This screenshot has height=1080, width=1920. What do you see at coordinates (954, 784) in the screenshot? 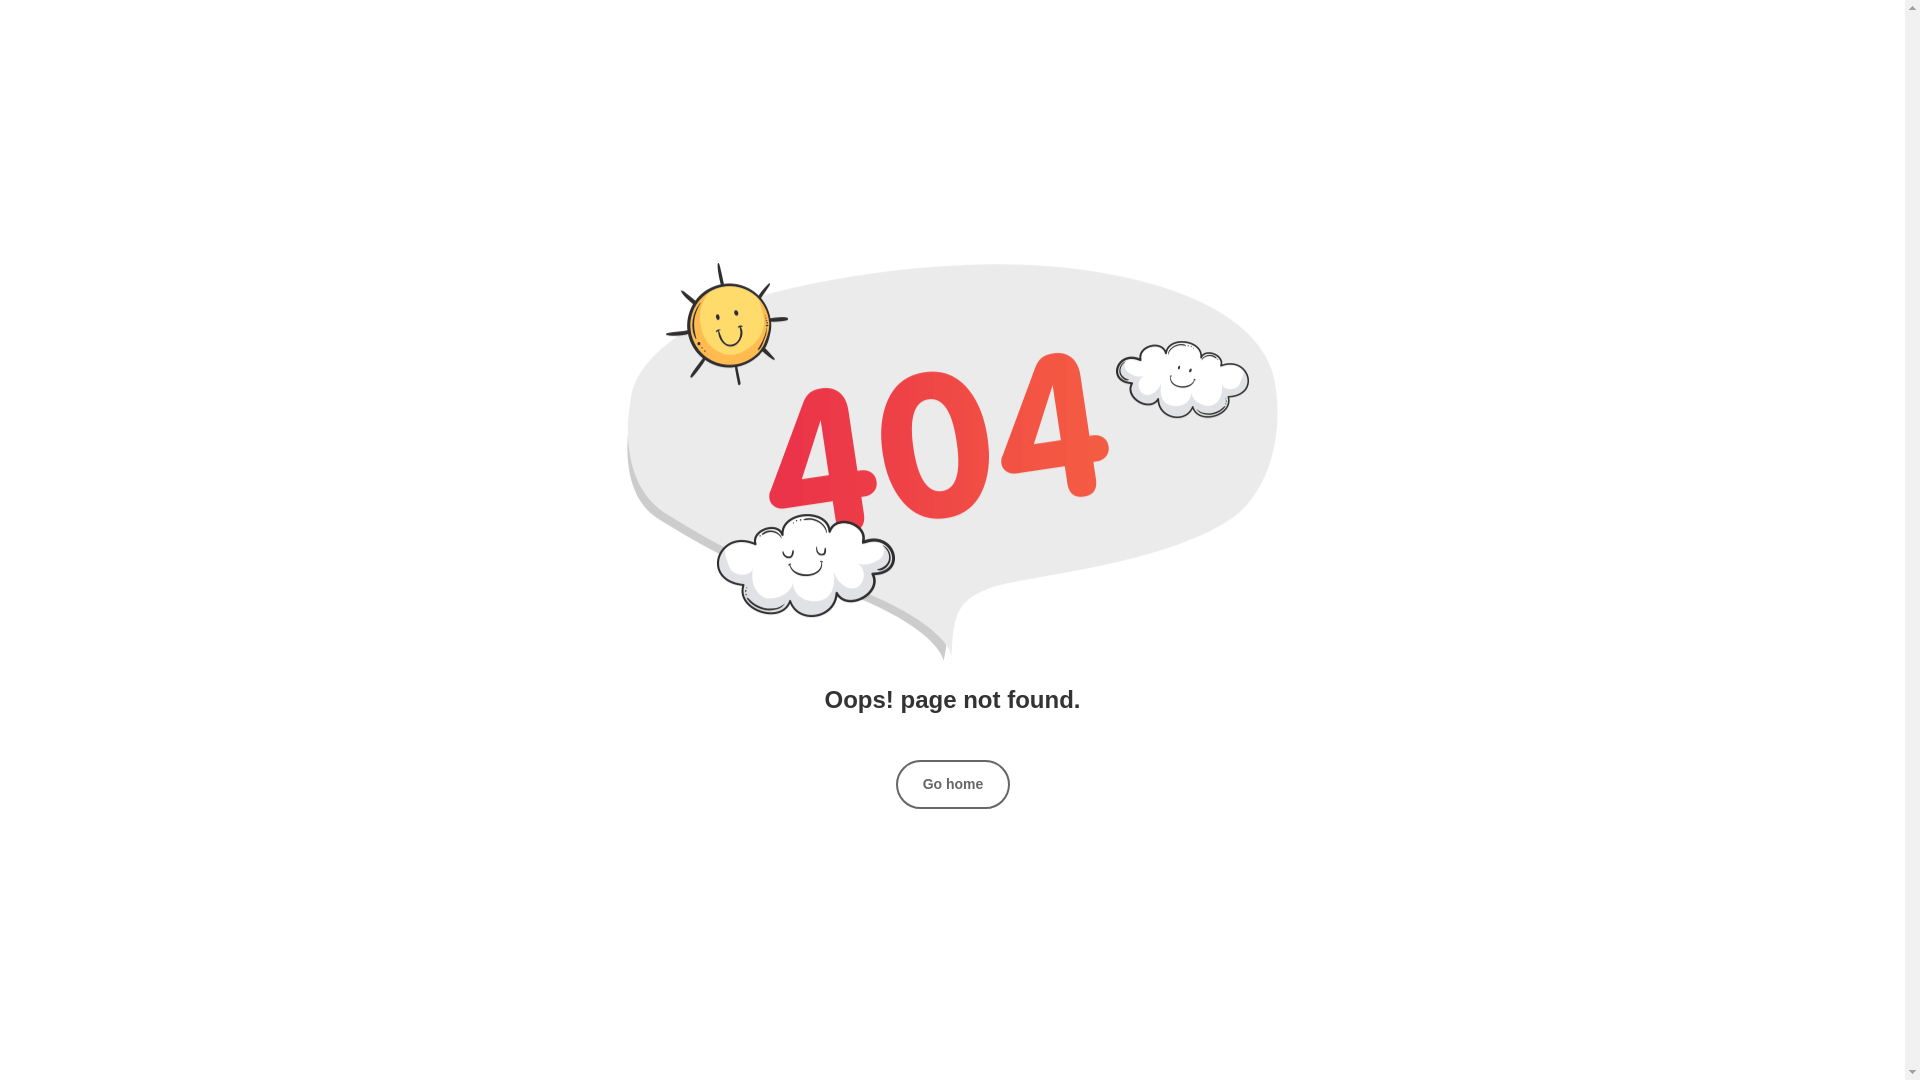
I see `Go home` at bounding box center [954, 784].